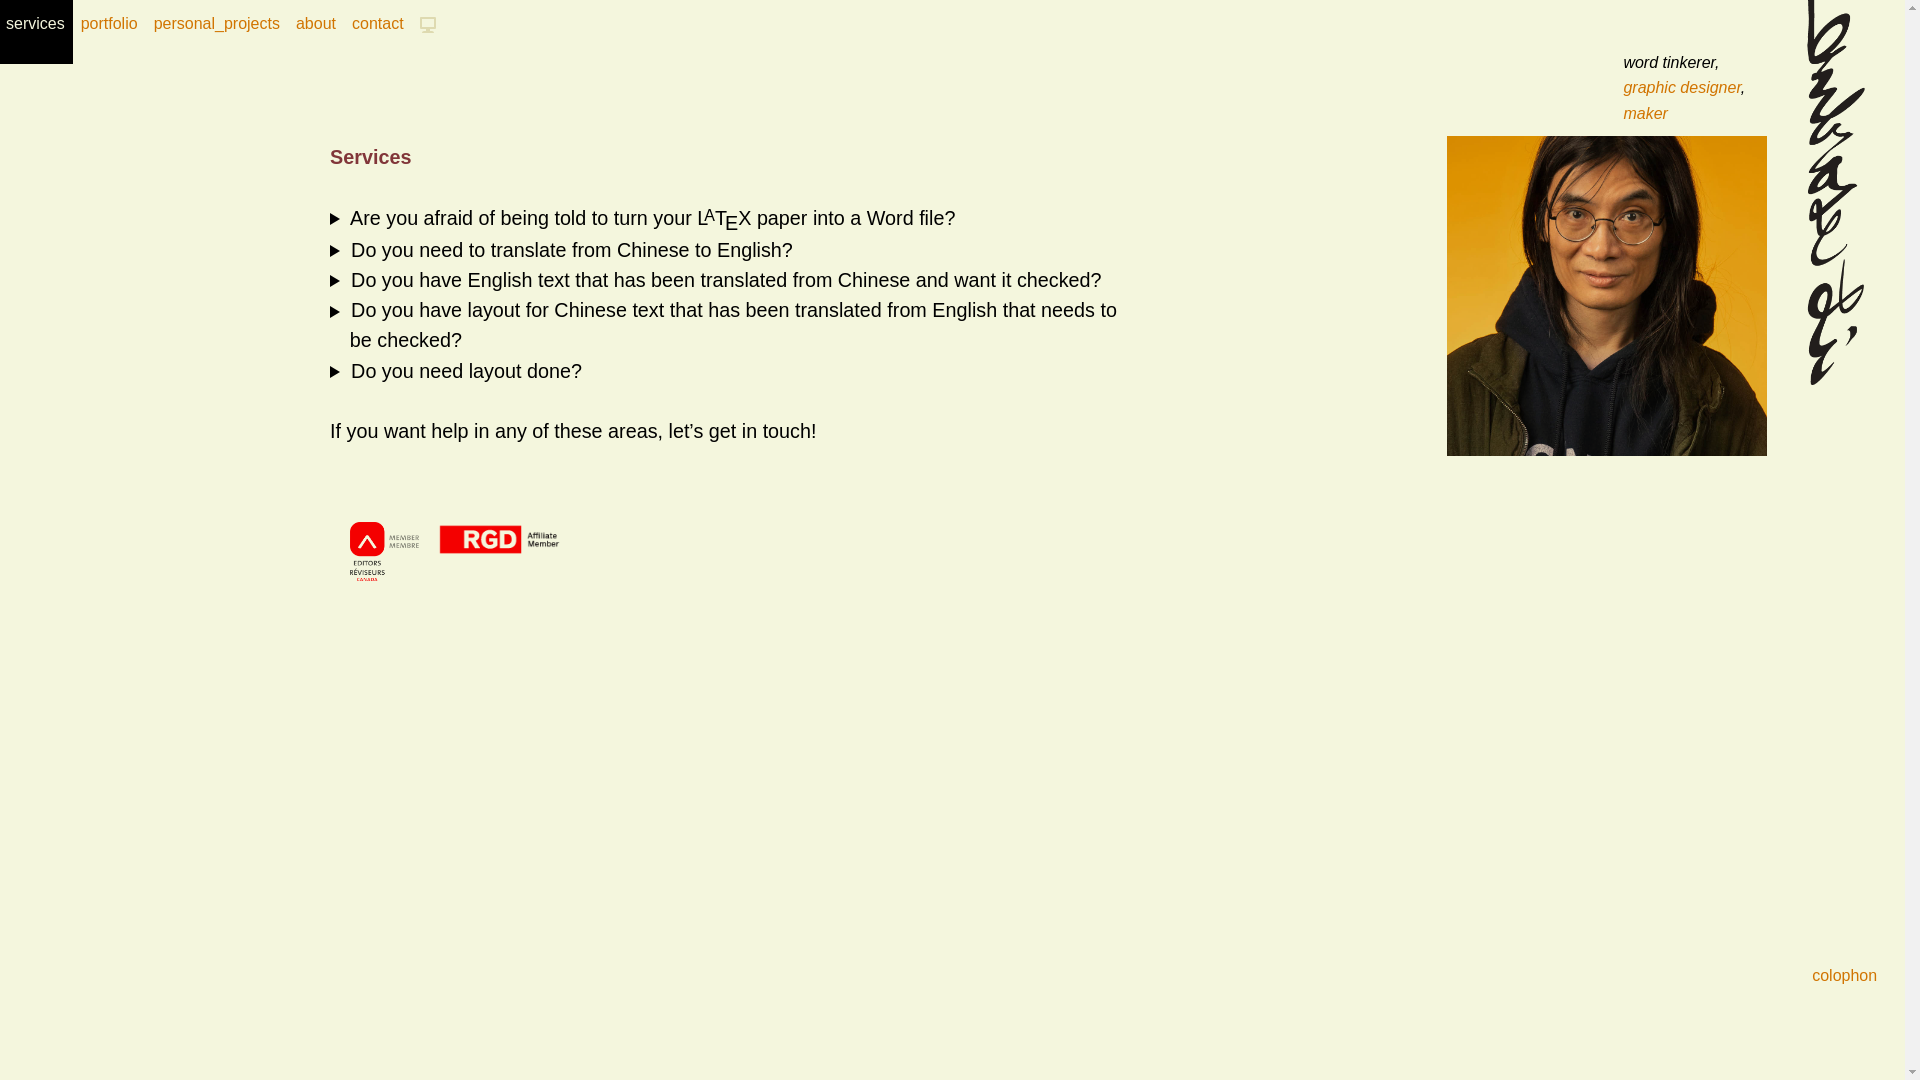 The width and height of the screenshot is (1920, 1080). Describe the element at coordinates (1645, 114) in the screenshot. I see `maker` at that location.